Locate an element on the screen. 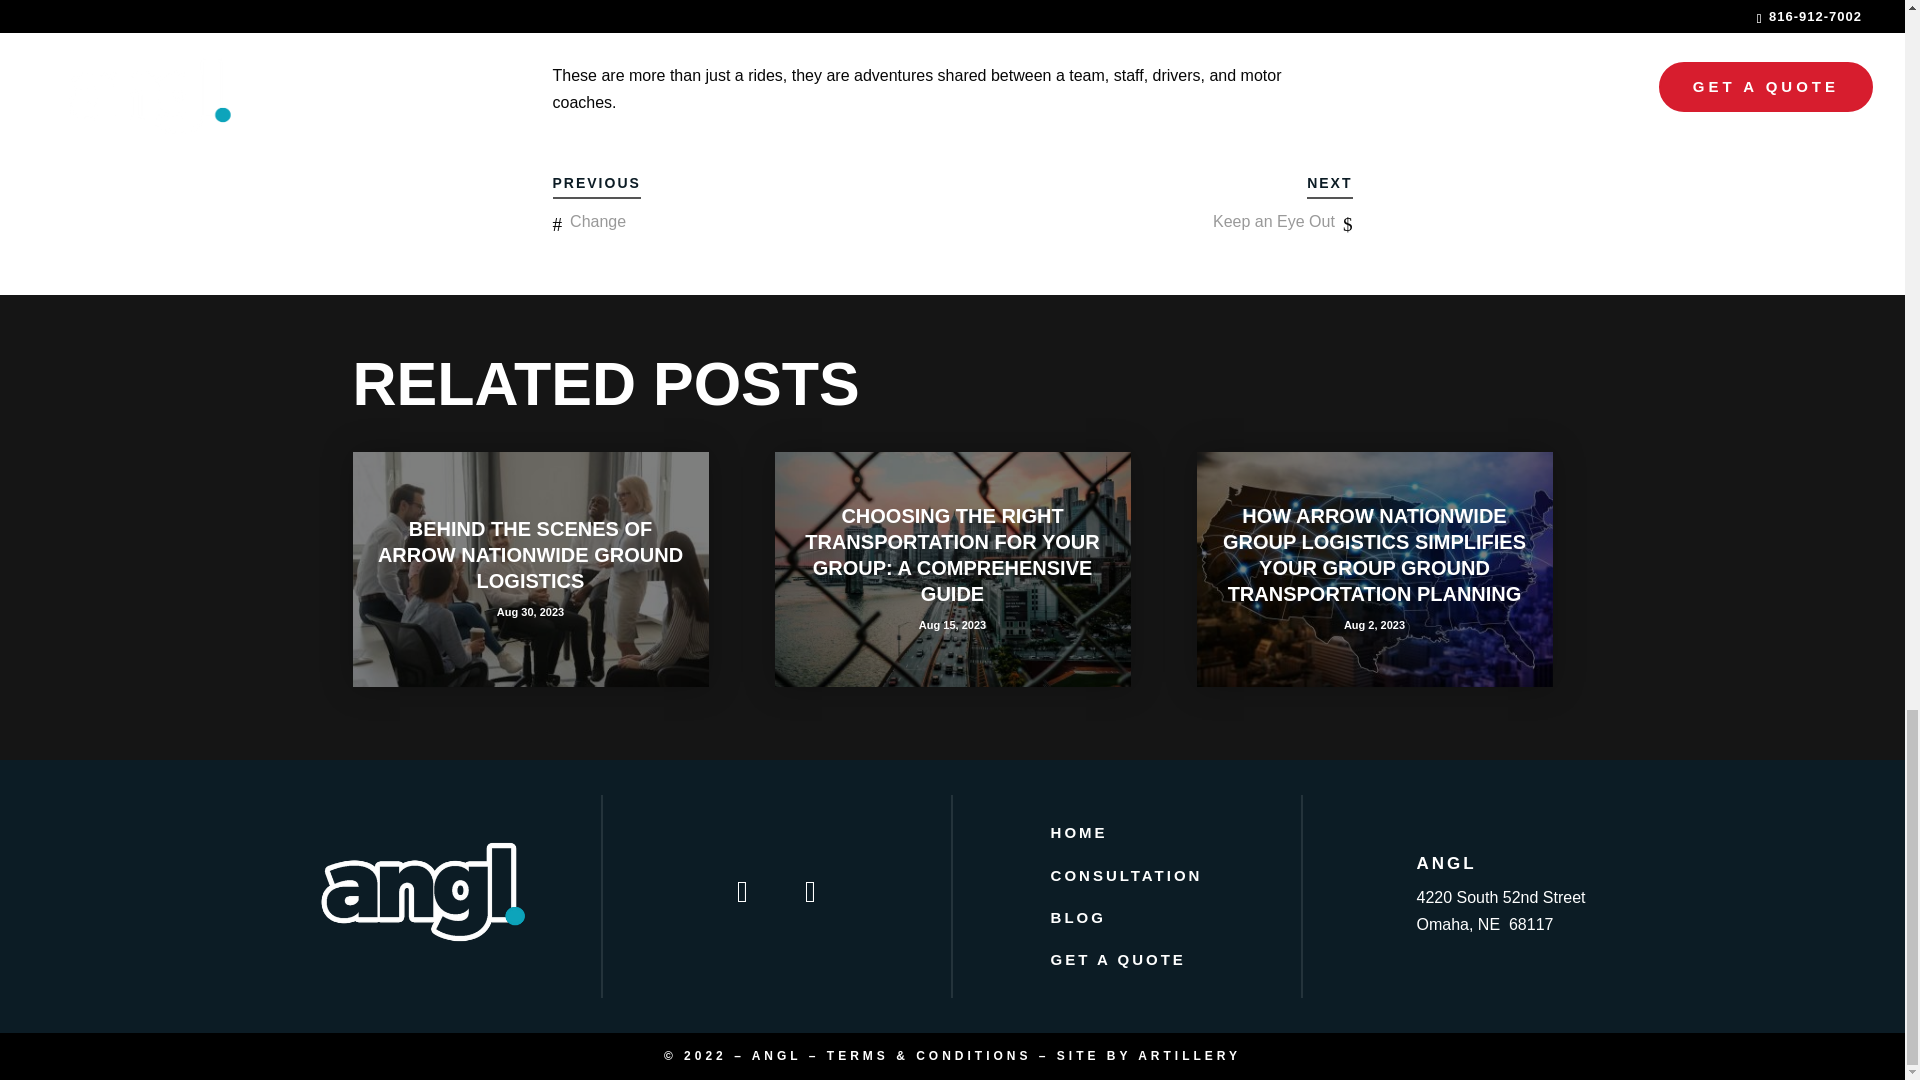 The image size is (1920, 1080). Follow on X is located at coordinates (810, 892).